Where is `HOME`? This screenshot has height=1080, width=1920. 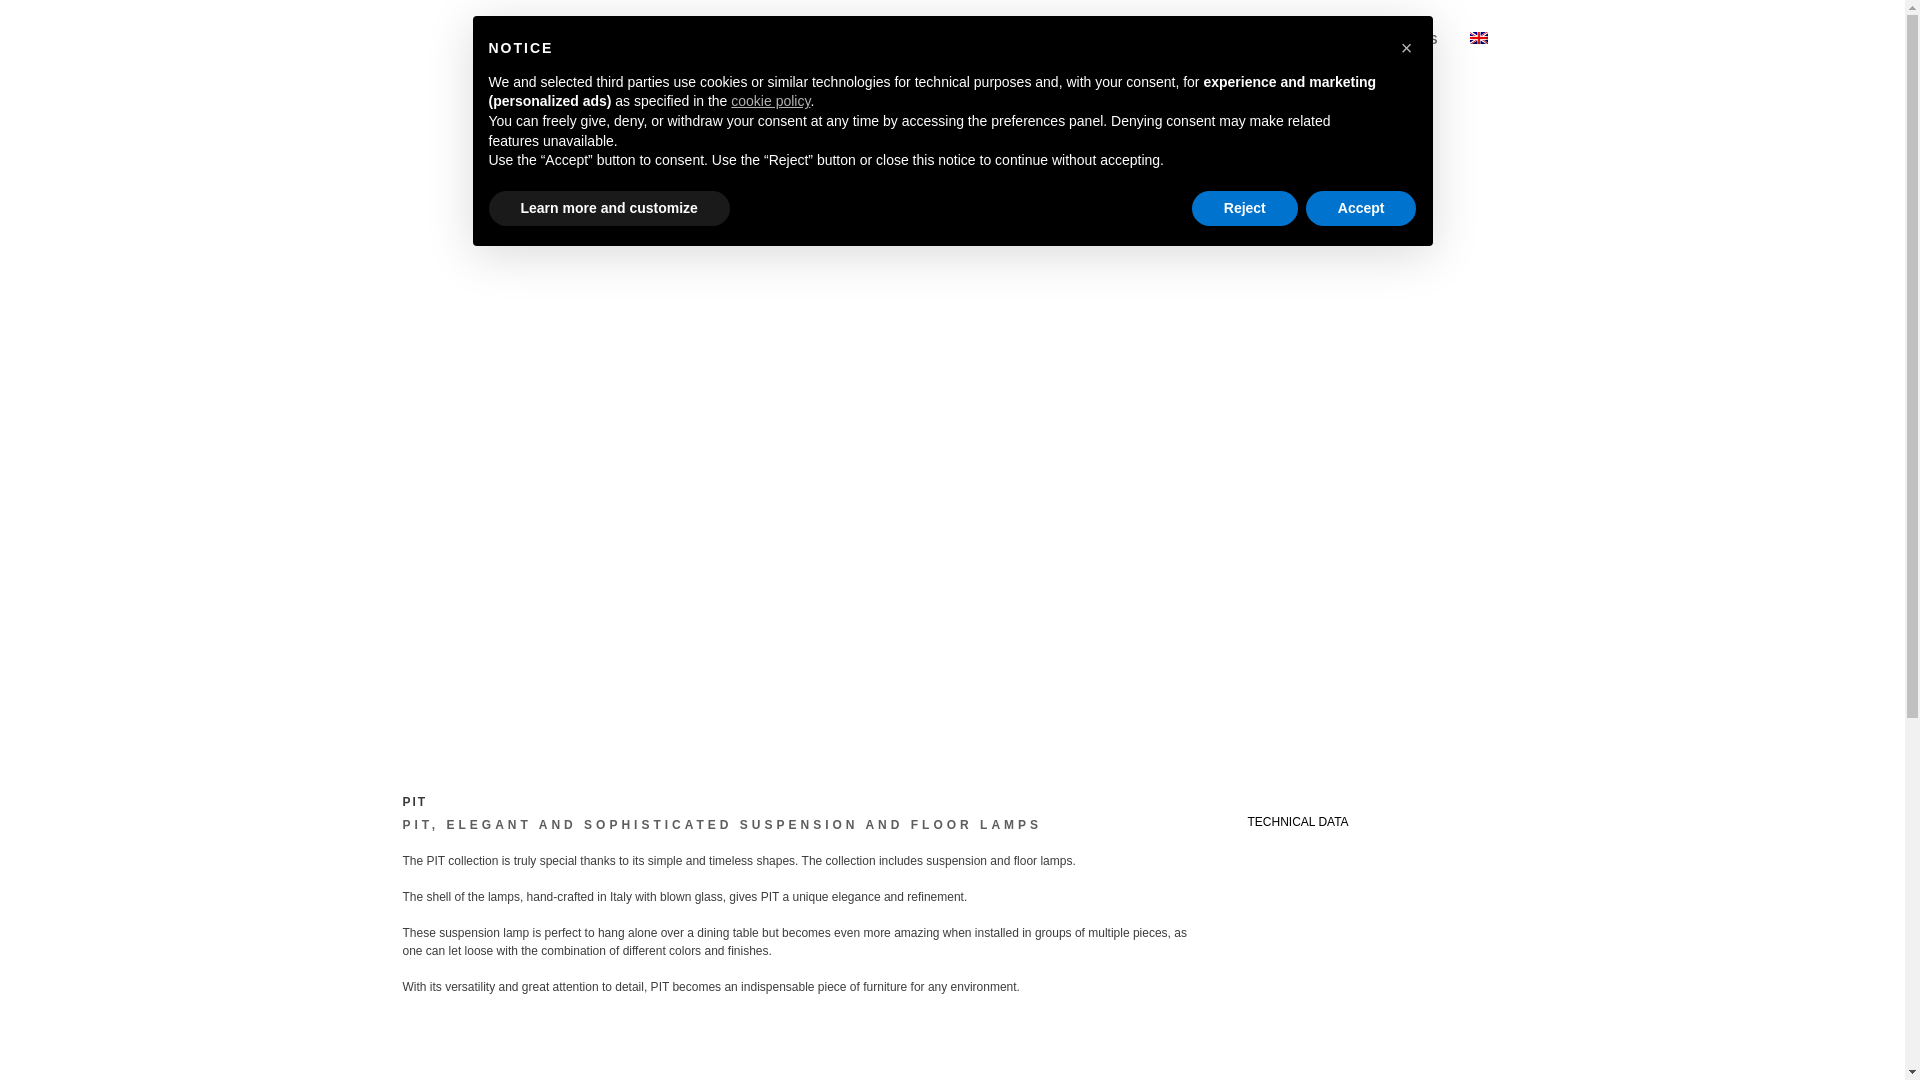 HOME is located at coordinates (732, 40).